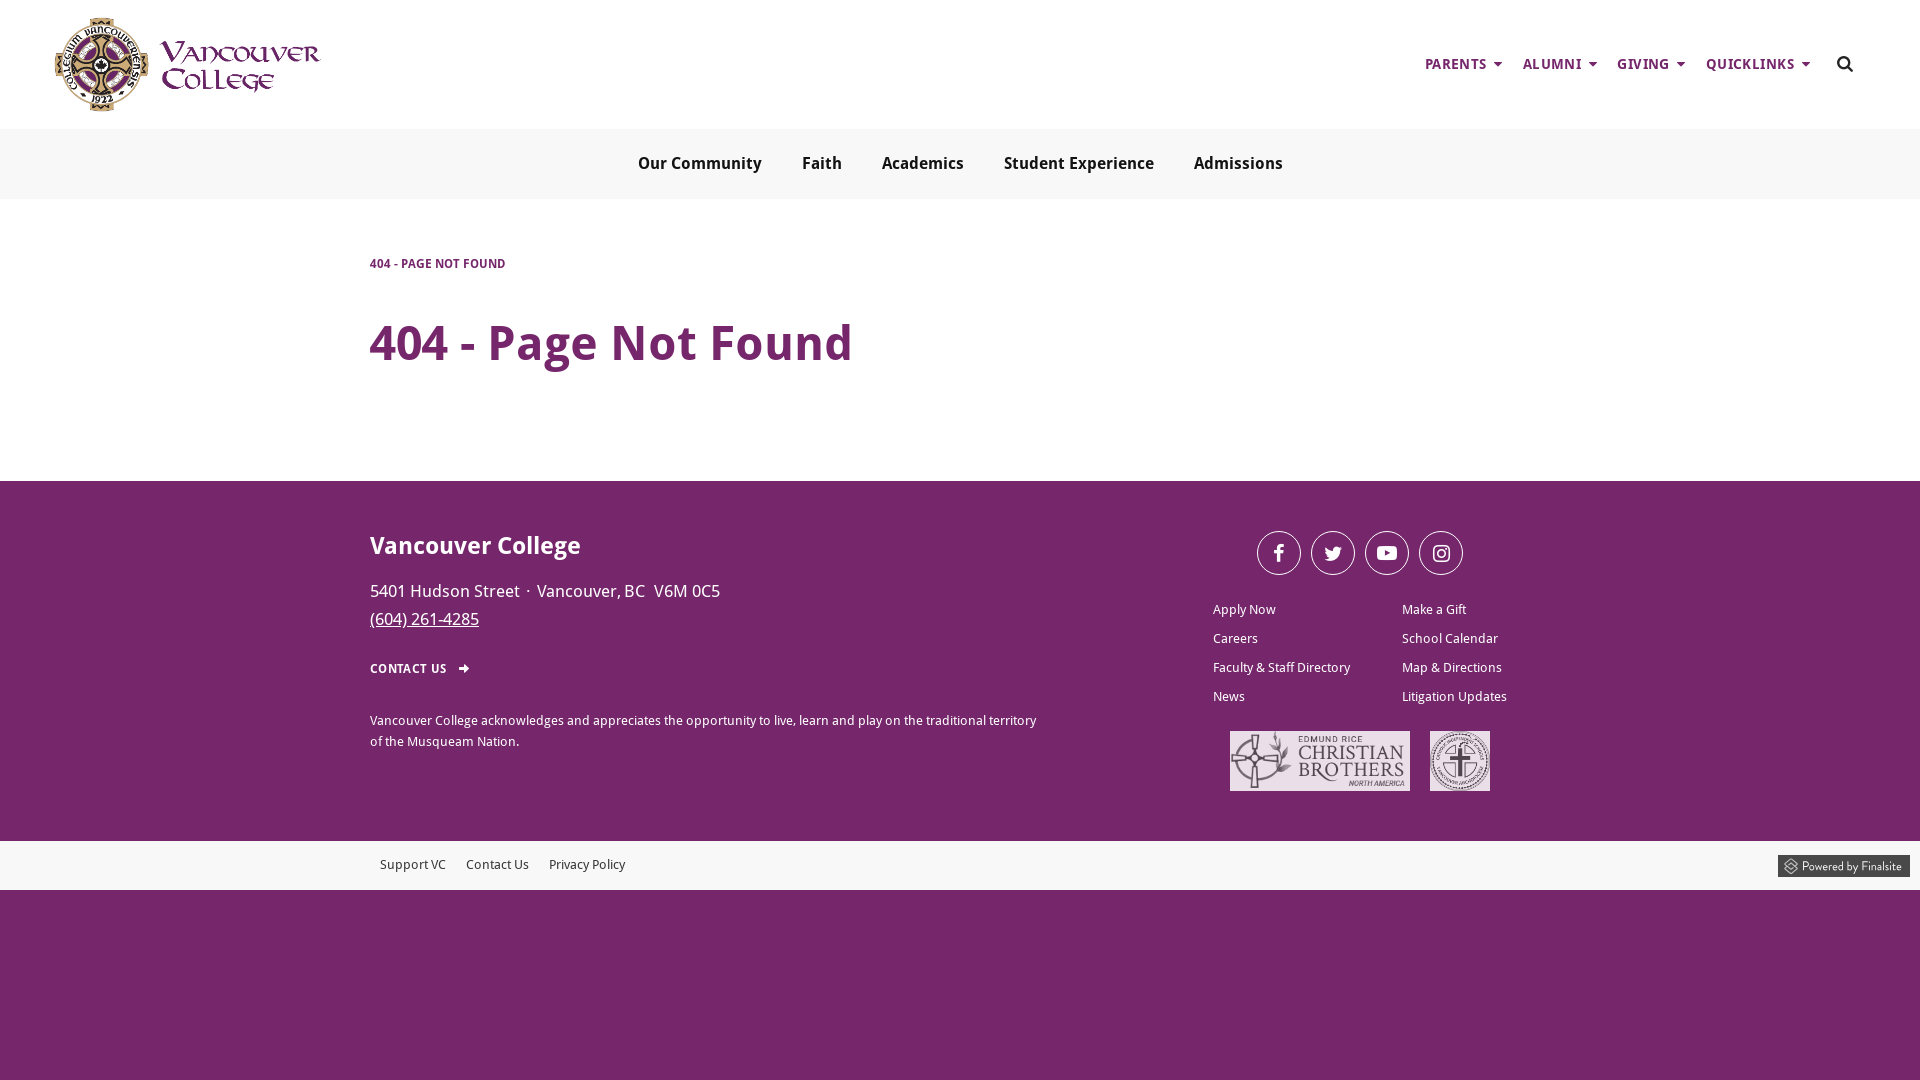 This screenshot has height=1080, width=1920. Describe the element at coordinates (442, 669) in the screenshot. I see `CONTACT US` at that location.